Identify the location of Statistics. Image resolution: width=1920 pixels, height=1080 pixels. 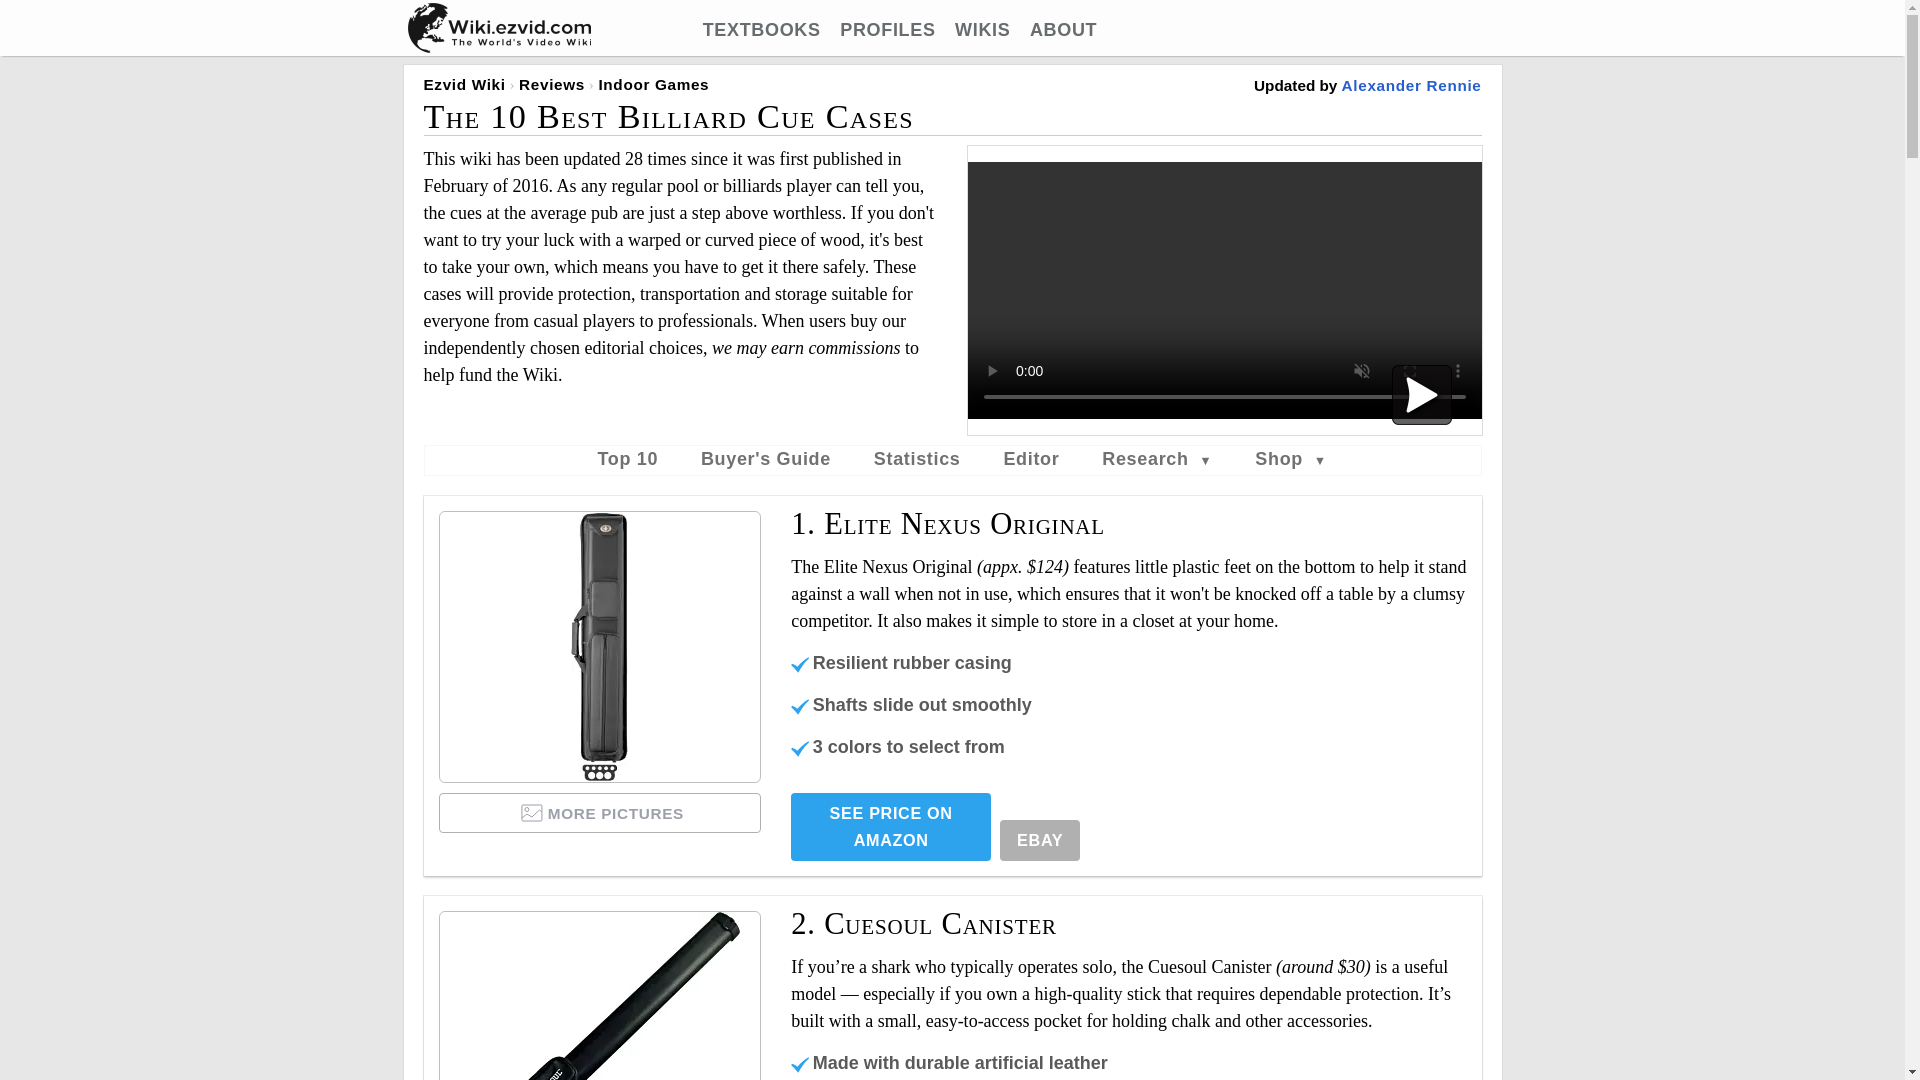
(917, 458).